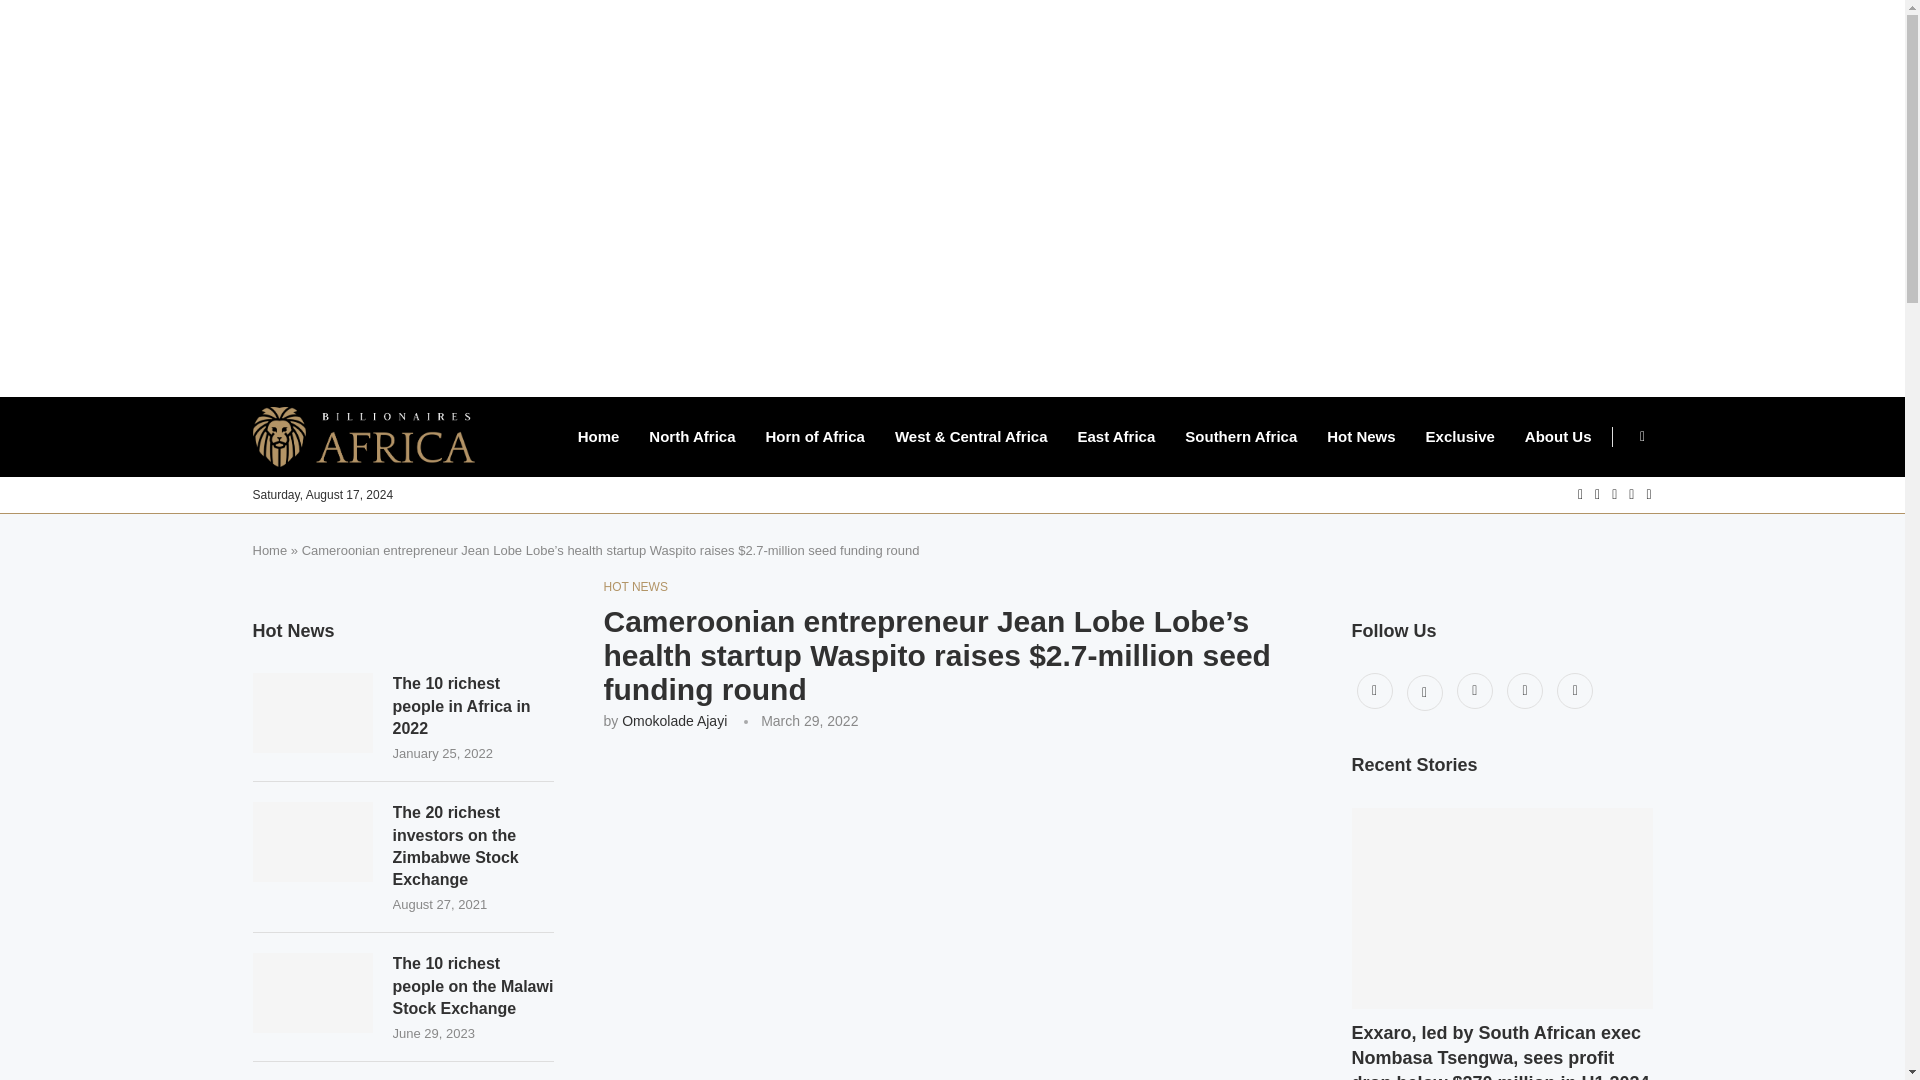 The height and width of the screenshot is (1080, 1920). What do you see at coordinates (814, 436) in the screenshot?
I see `Horn of Africa` at bounding box center [814, 436].